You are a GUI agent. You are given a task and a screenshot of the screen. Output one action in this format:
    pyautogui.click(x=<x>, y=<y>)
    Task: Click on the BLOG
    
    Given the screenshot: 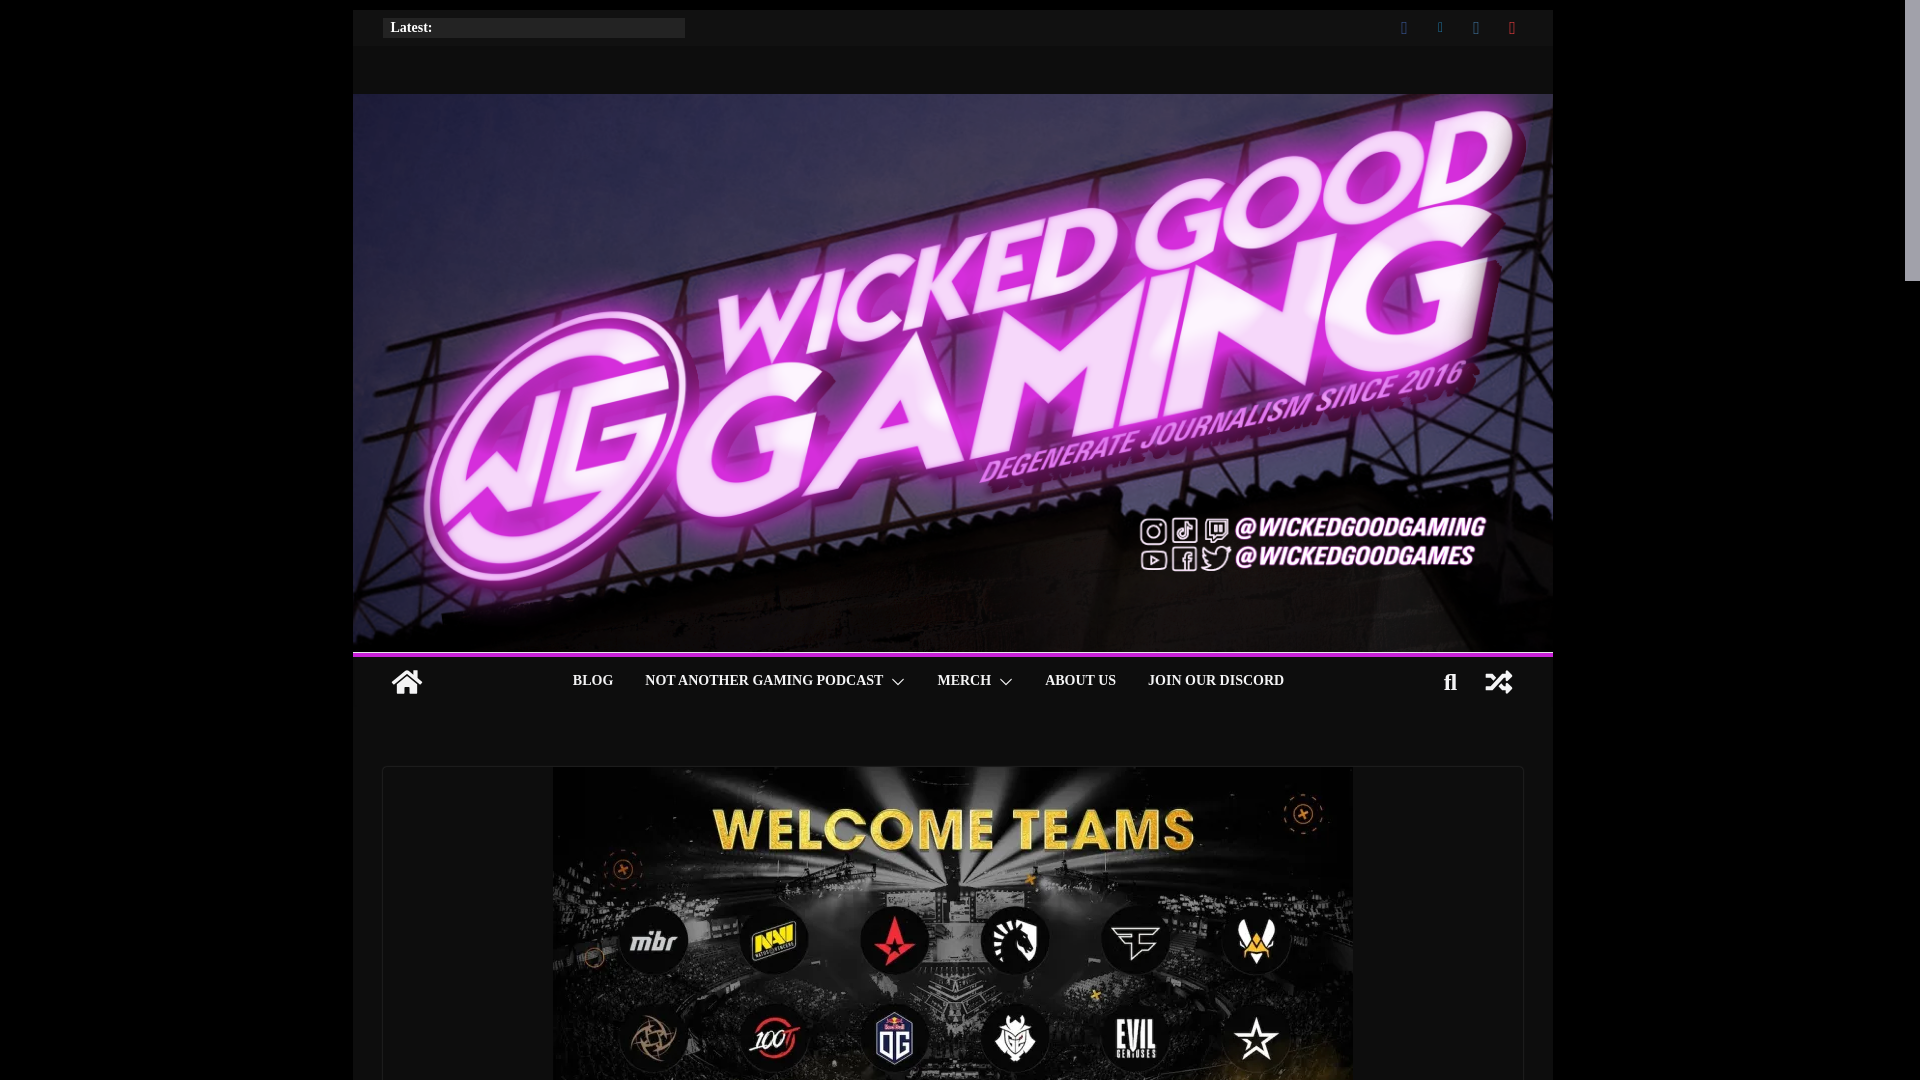 What is the action you would take?
    pyautogui.click(x=592, y=682)
    